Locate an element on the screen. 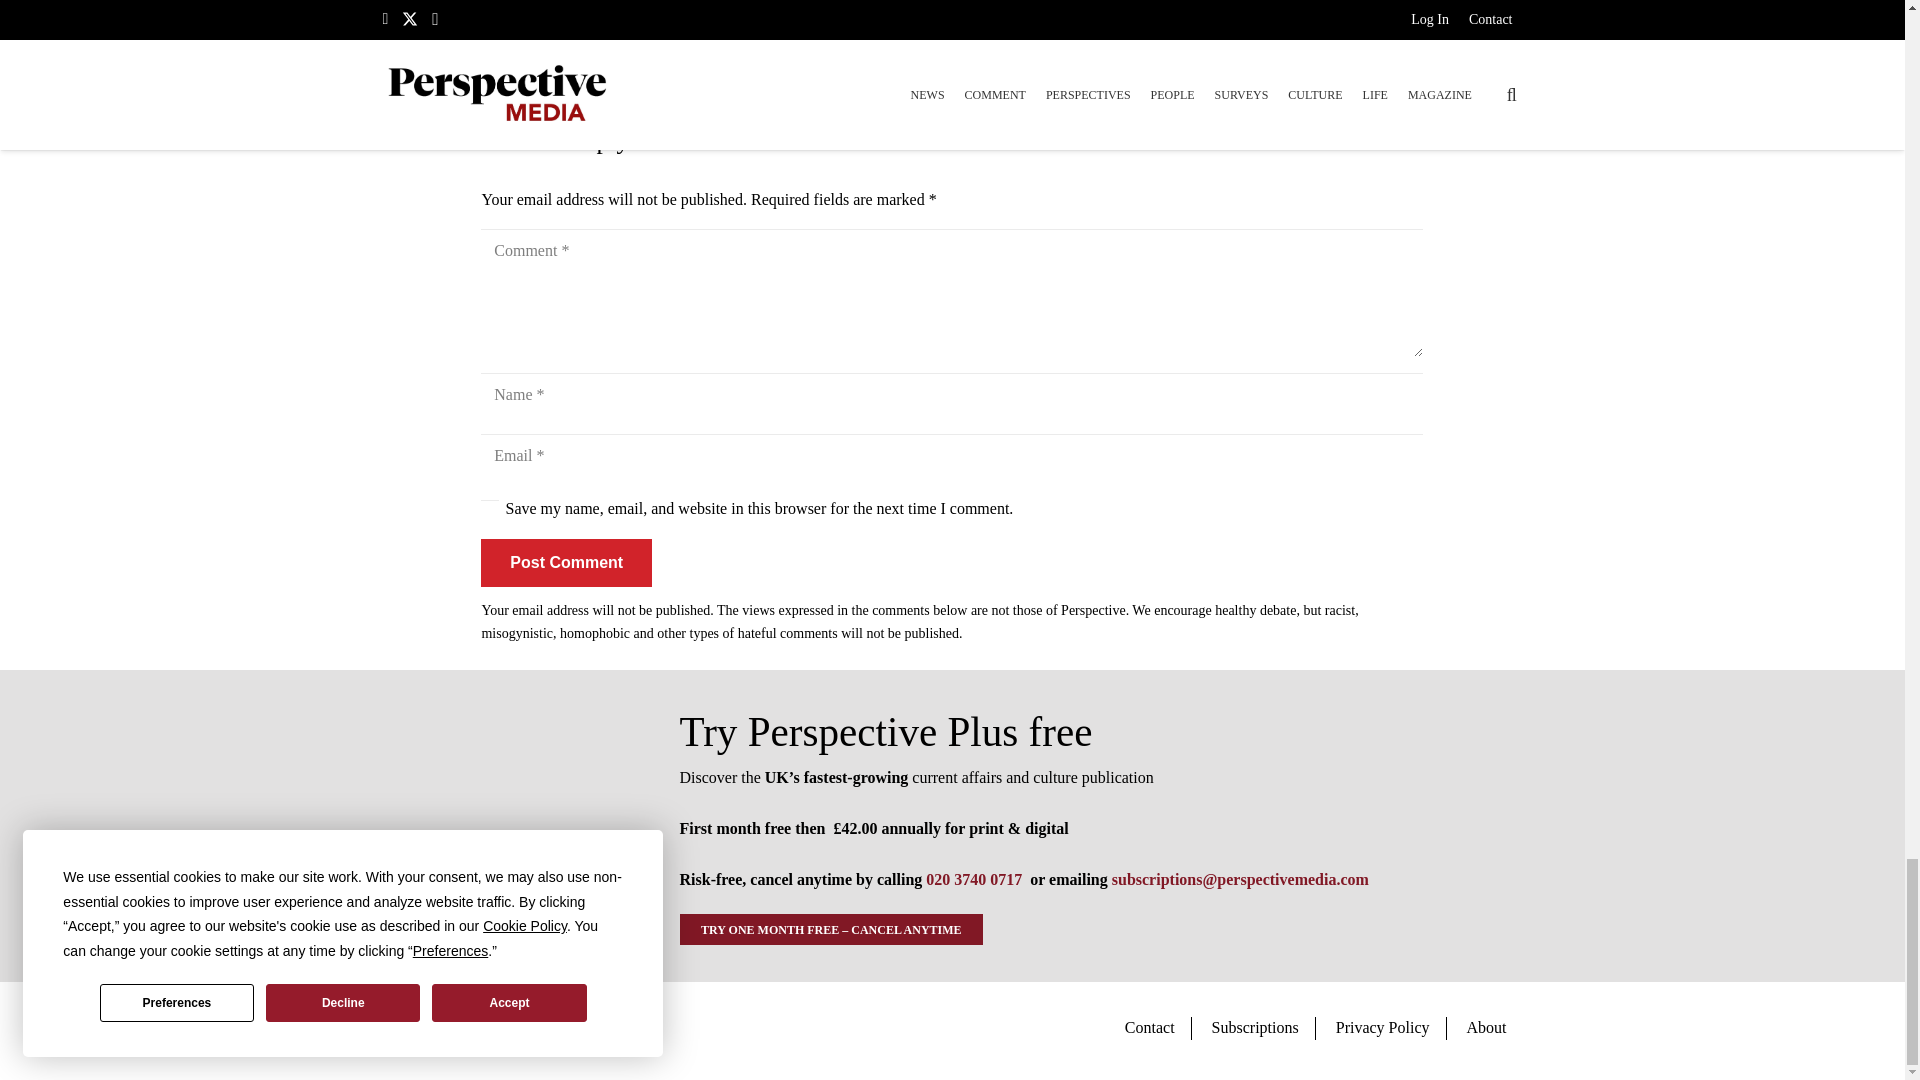 The image size is (1920, 1080). Post Comment is located at coordinates (566, 562).